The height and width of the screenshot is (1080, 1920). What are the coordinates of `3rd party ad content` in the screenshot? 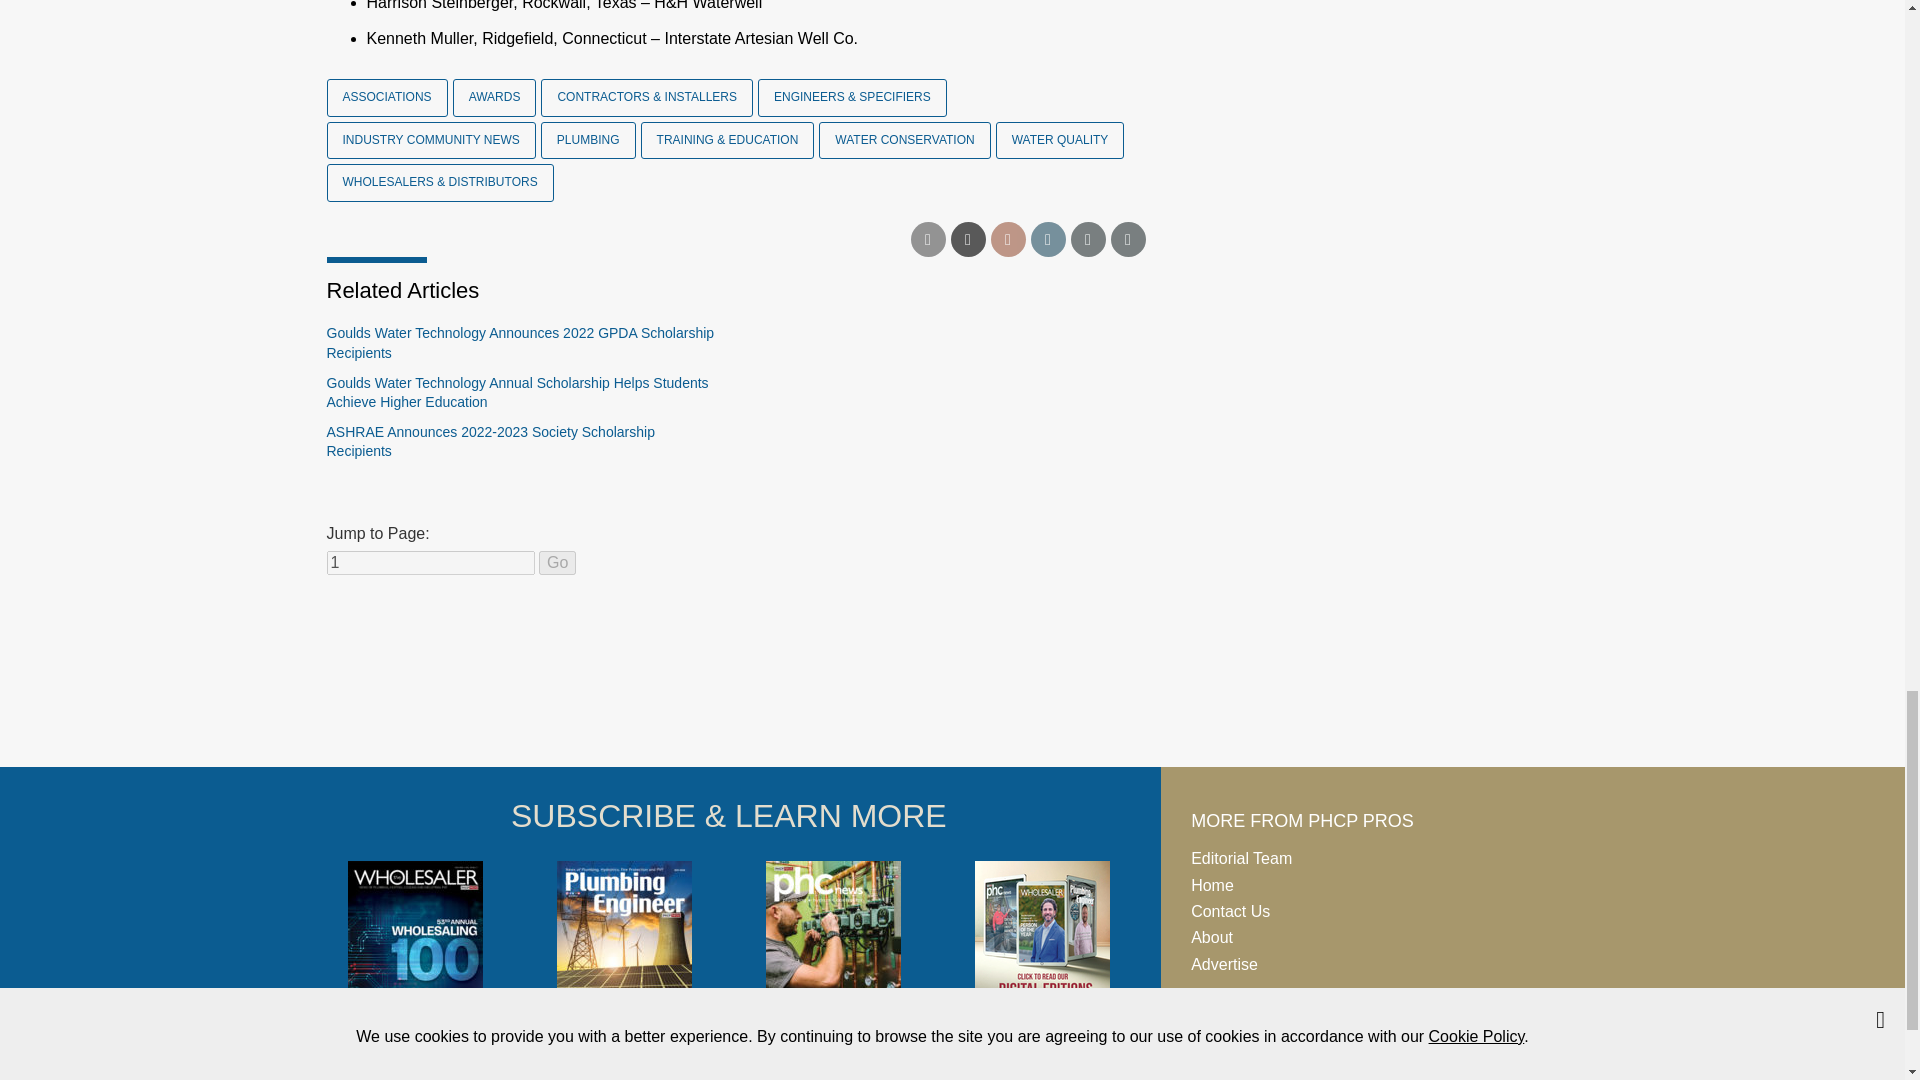 It's located at (951, 691).